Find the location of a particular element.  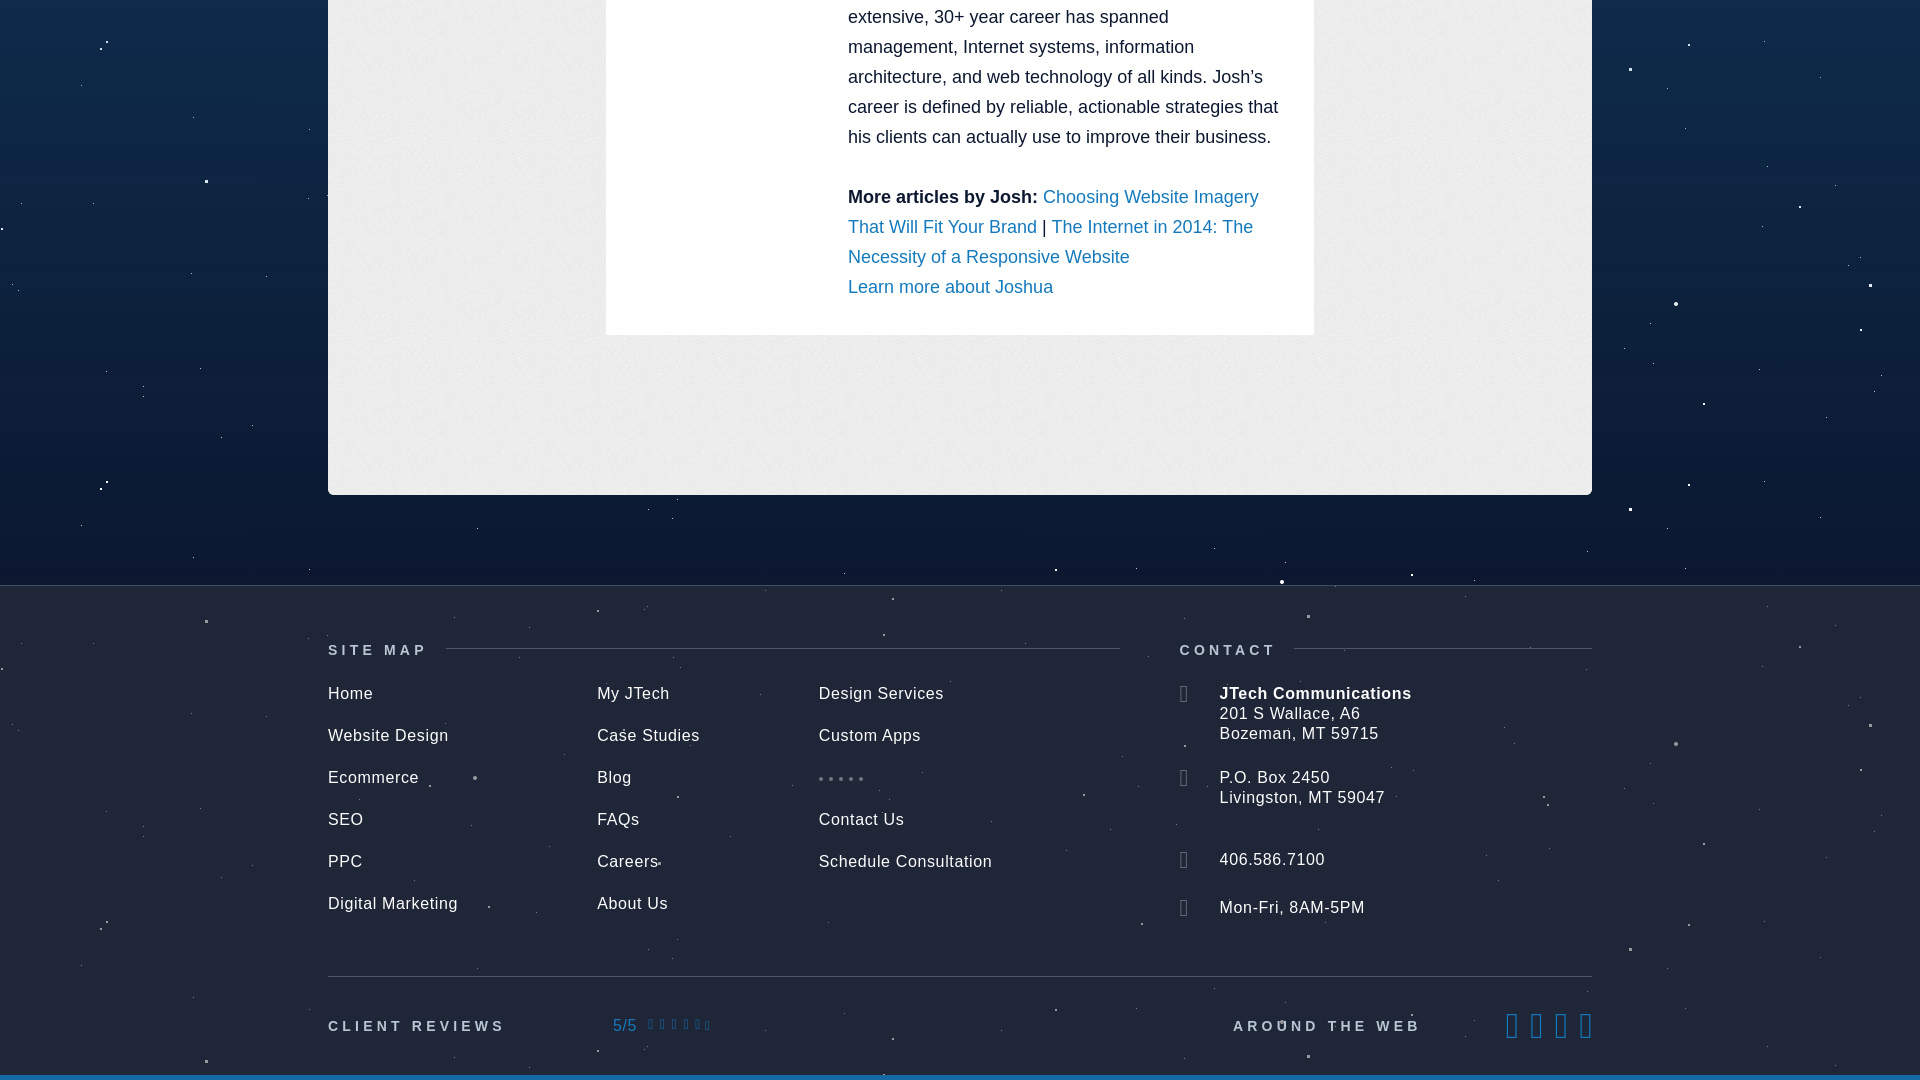

Website Design is located at coordinates (388, 736).